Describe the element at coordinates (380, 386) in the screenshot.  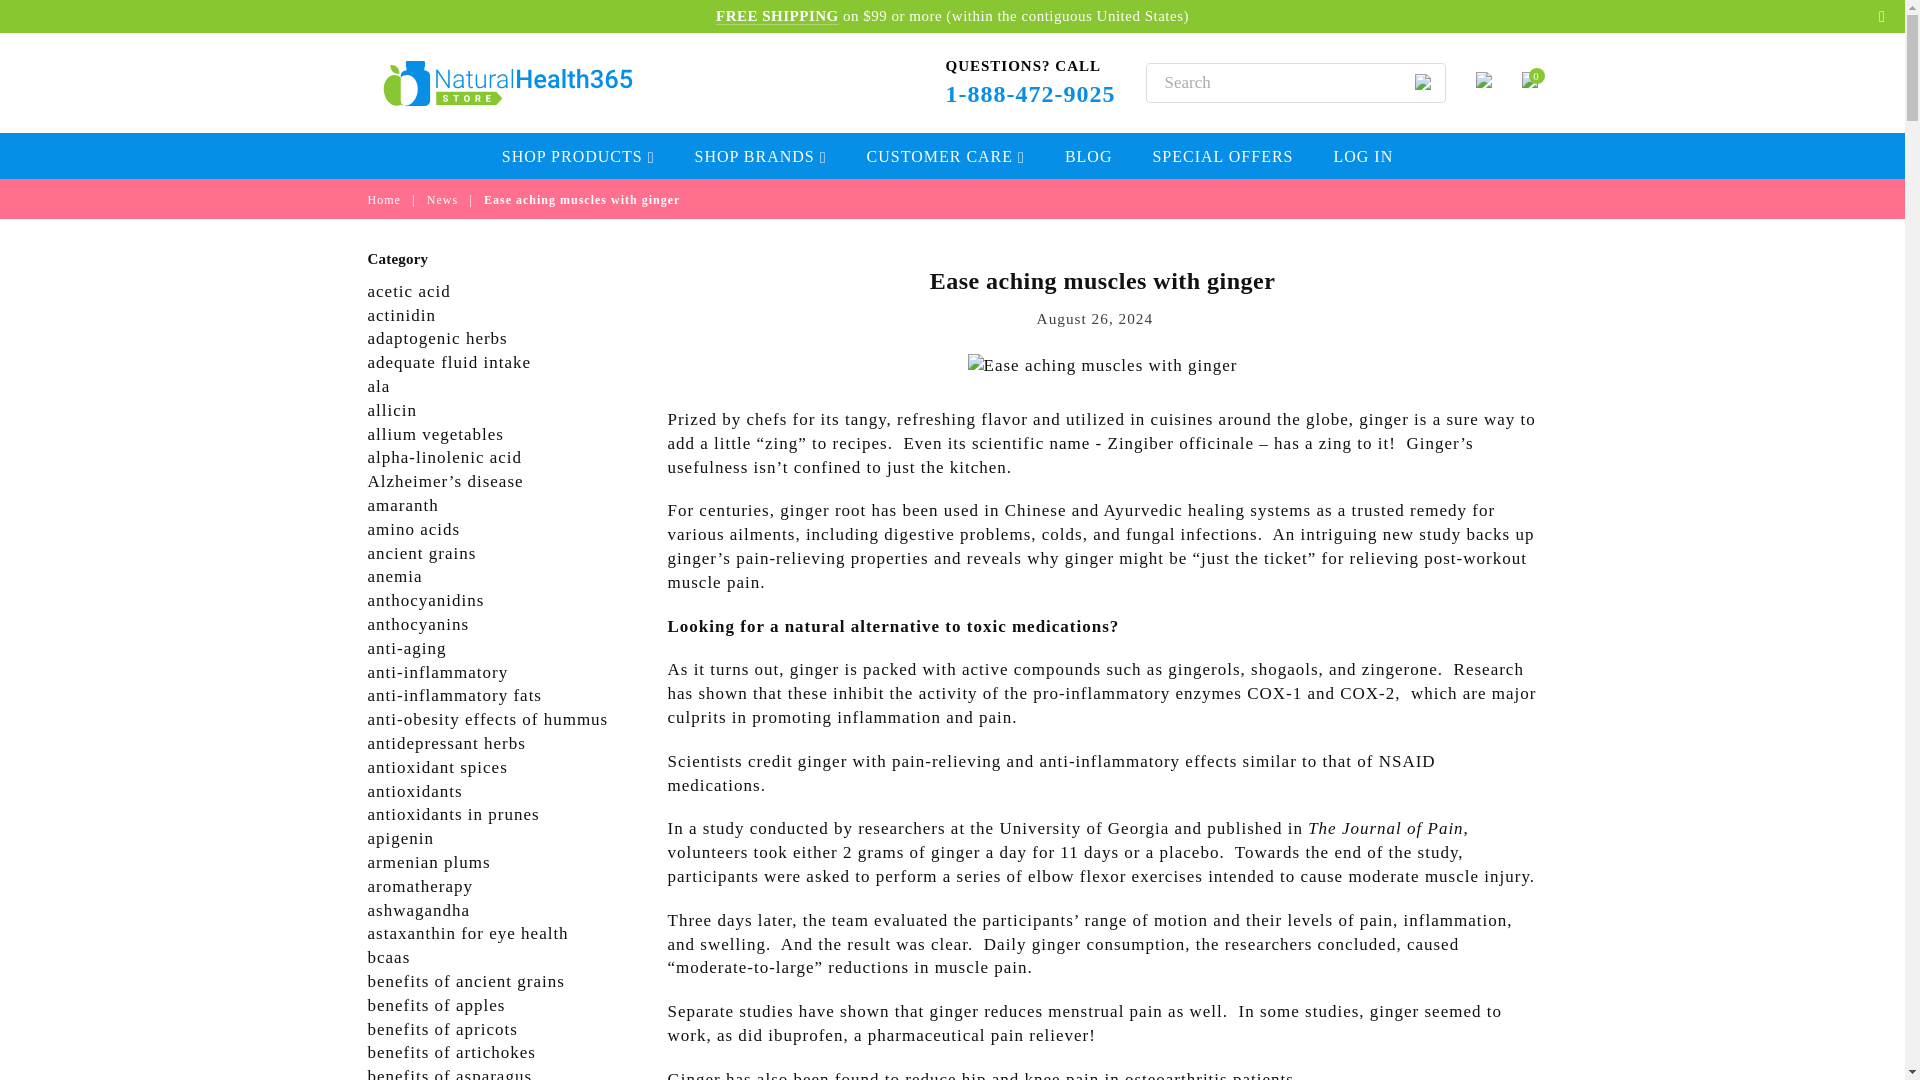
I see `Show articles tagged ala` at that location.